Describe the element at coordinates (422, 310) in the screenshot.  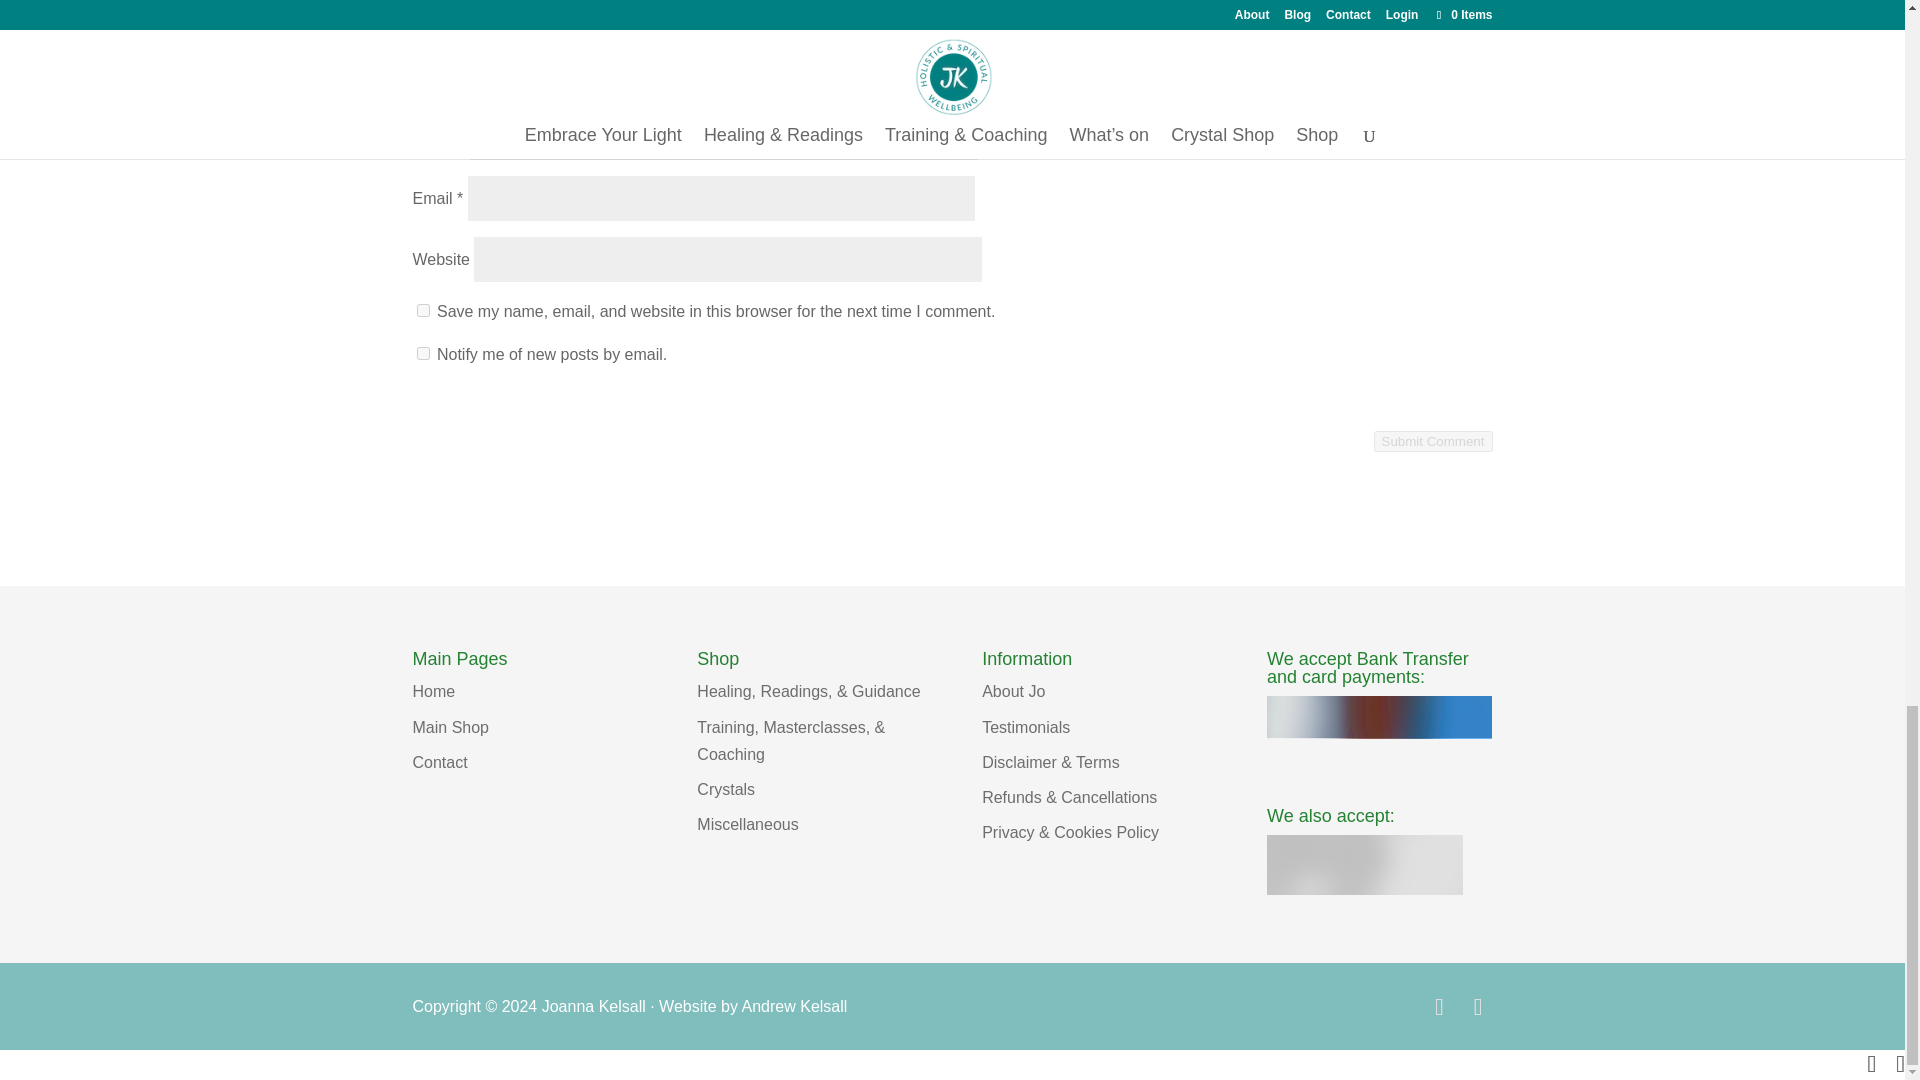
I see `yes` at that location.